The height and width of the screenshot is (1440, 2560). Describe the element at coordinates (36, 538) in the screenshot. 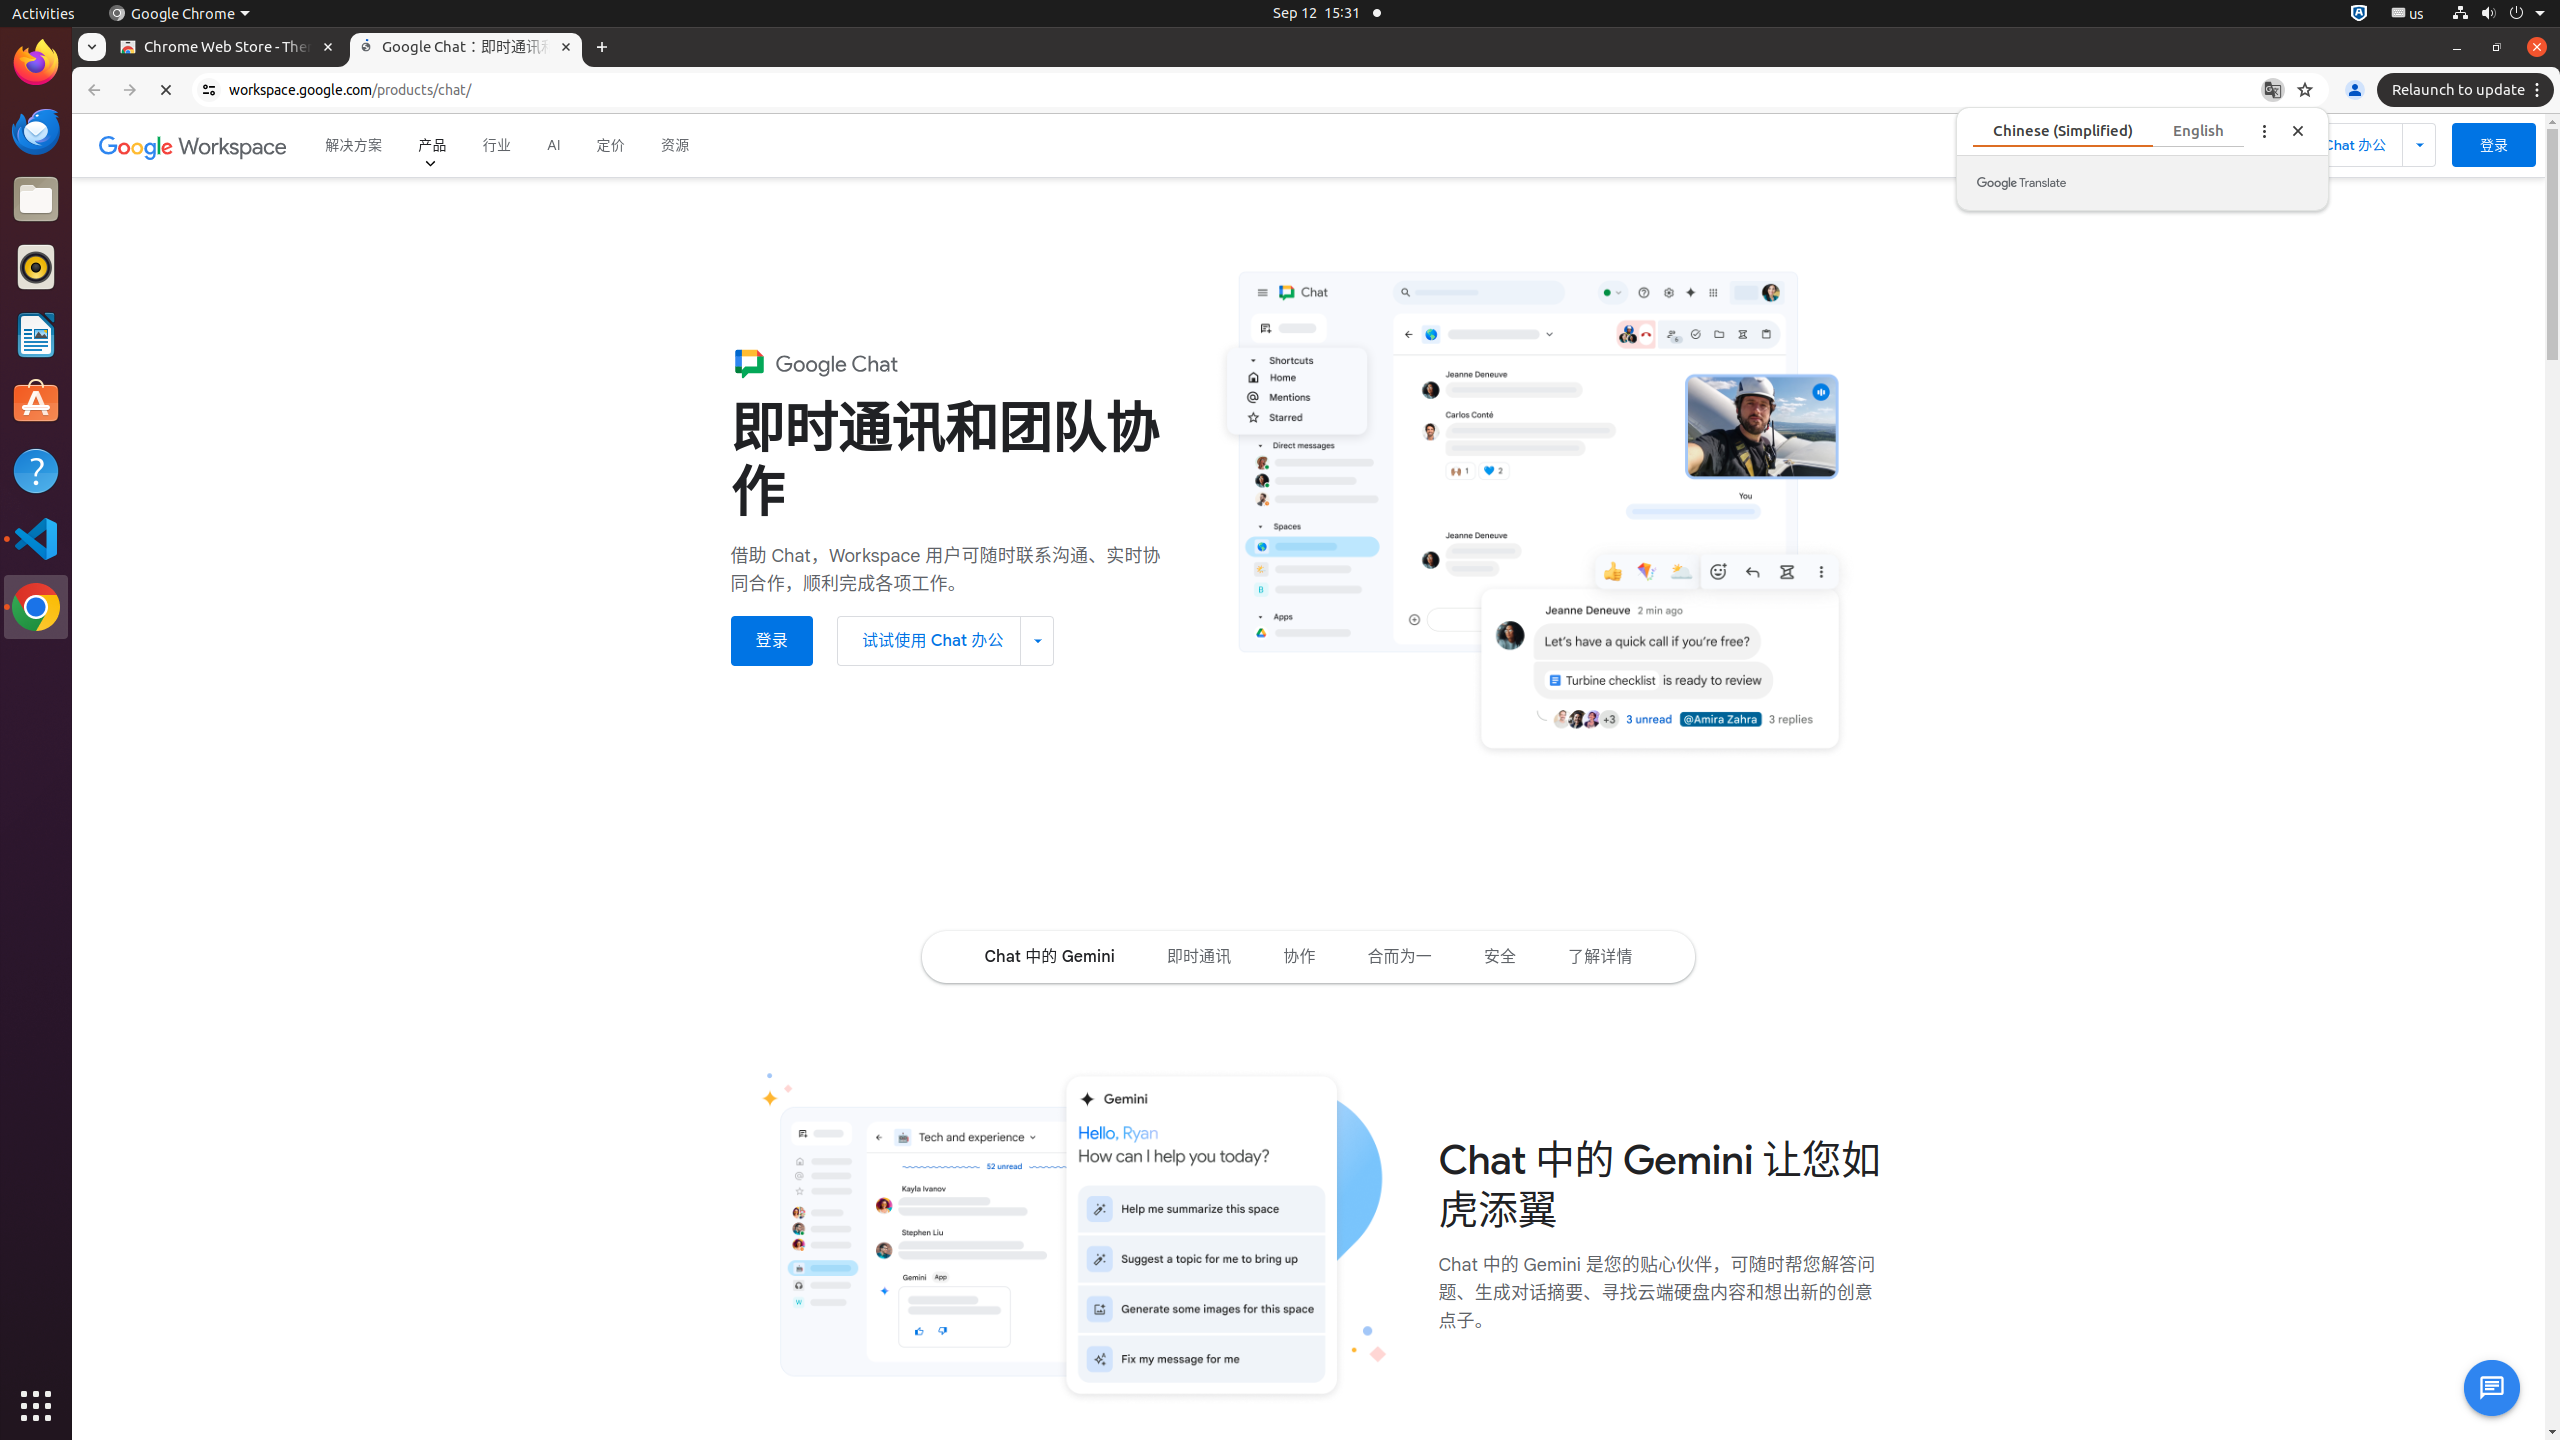

I see `Visual Studio Code` at that location.